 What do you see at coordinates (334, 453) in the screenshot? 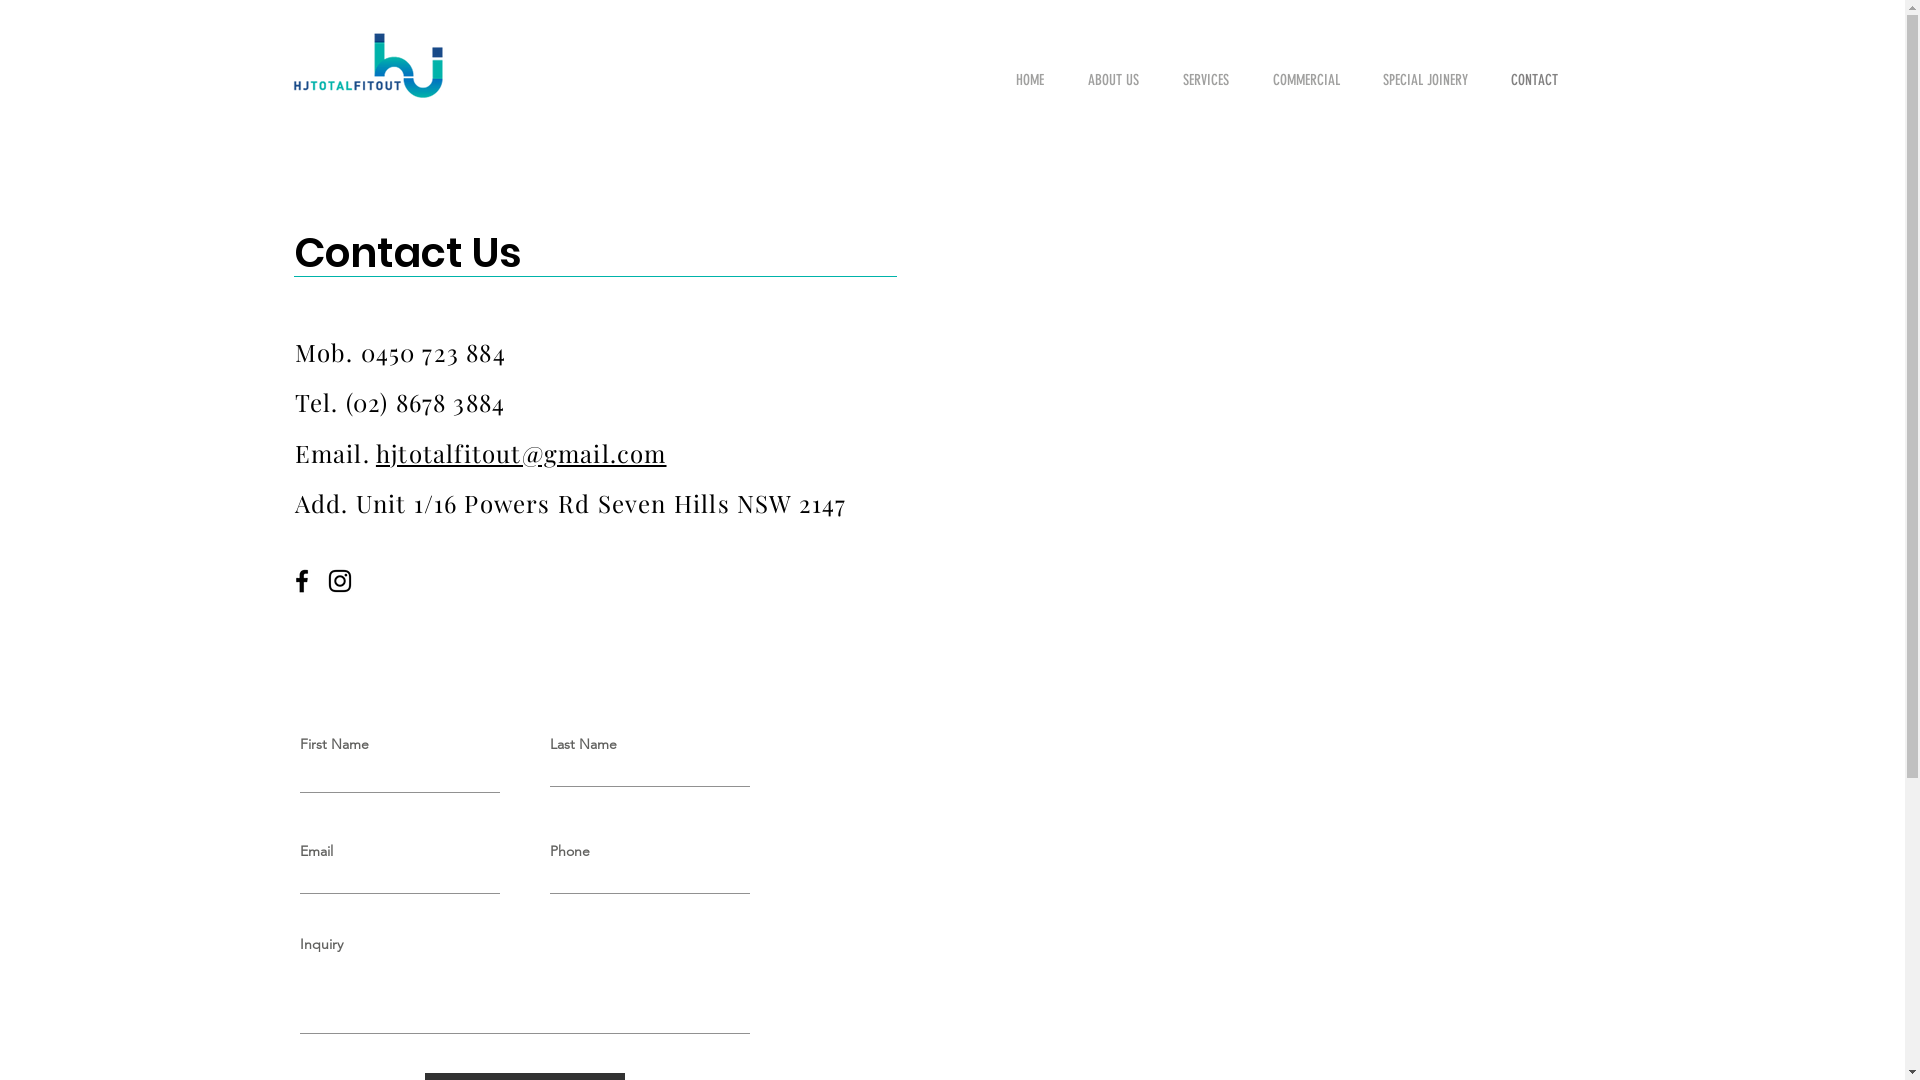
I see `Email.` at bounding box center [334, 453].